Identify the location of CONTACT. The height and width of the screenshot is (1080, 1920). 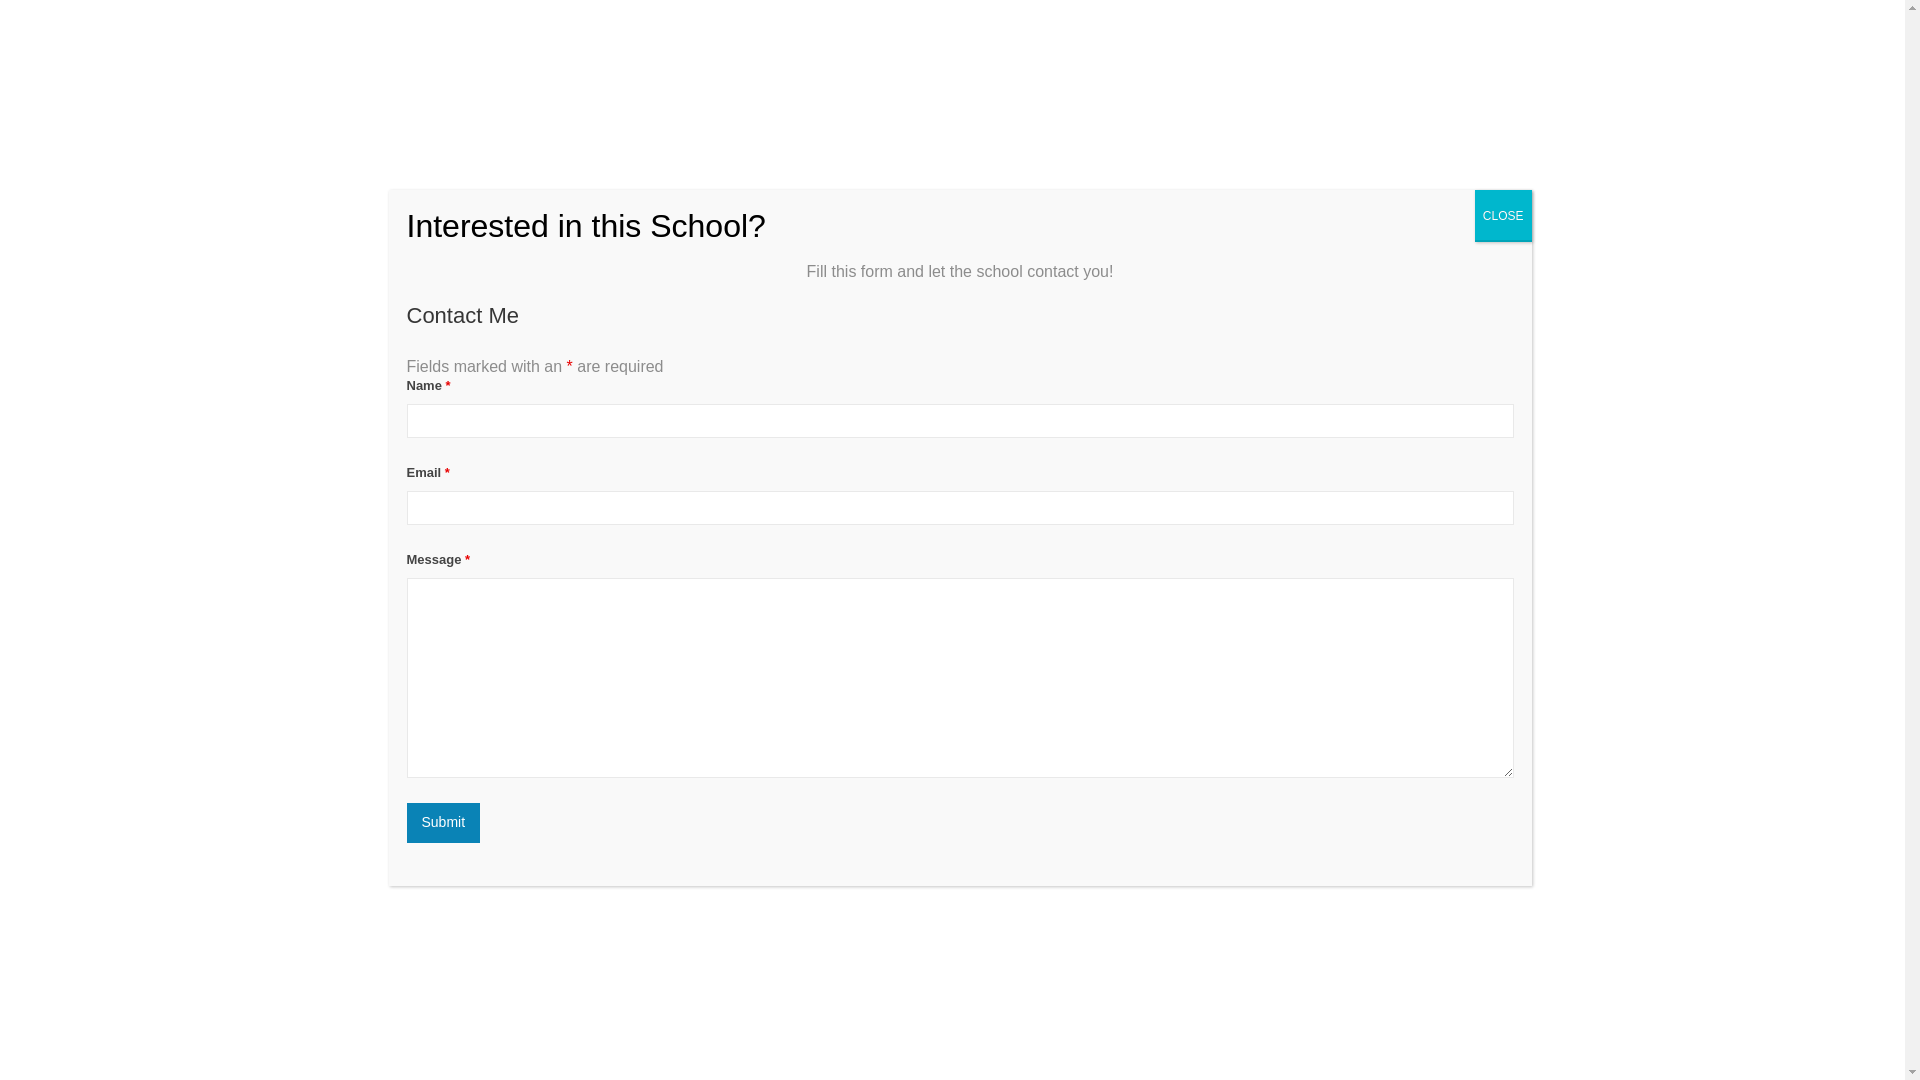
(1475, 40).